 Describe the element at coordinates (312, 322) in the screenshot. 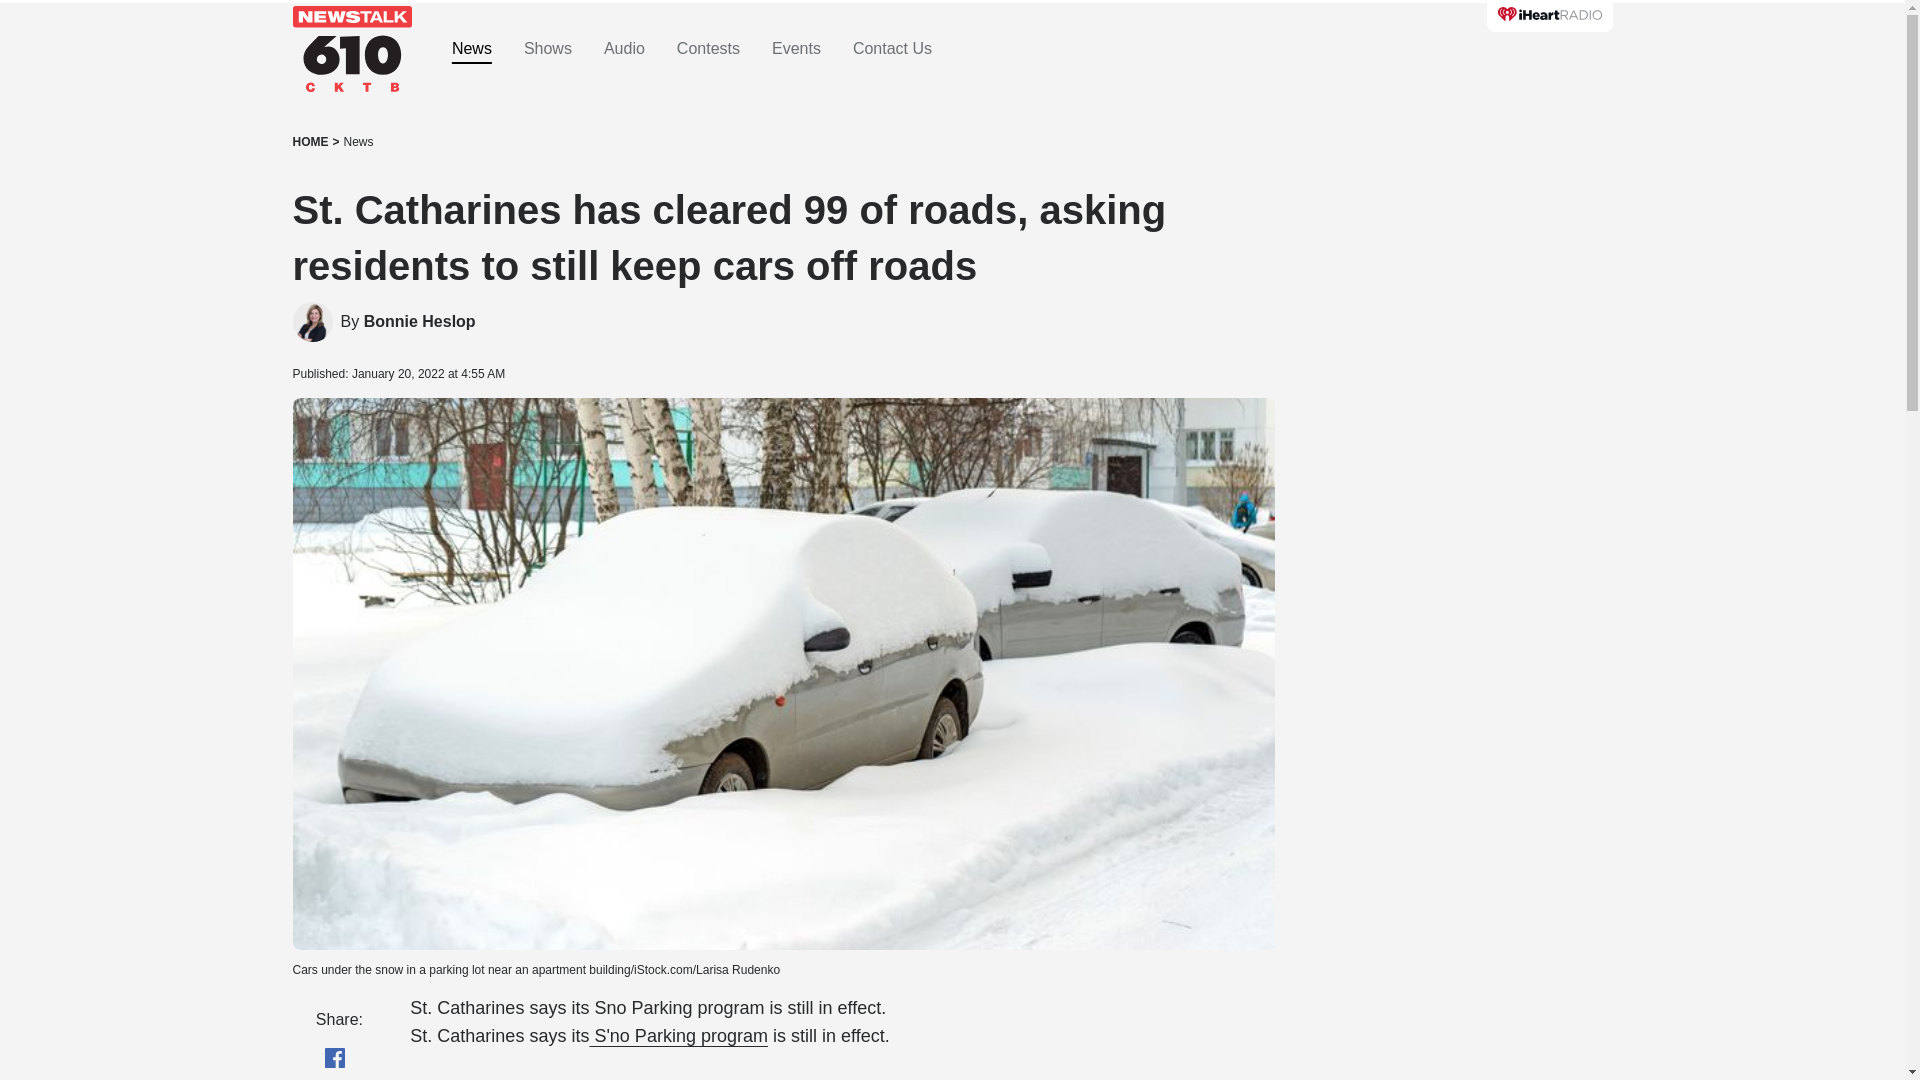

I see `Bonnie  Heslop` at that location.